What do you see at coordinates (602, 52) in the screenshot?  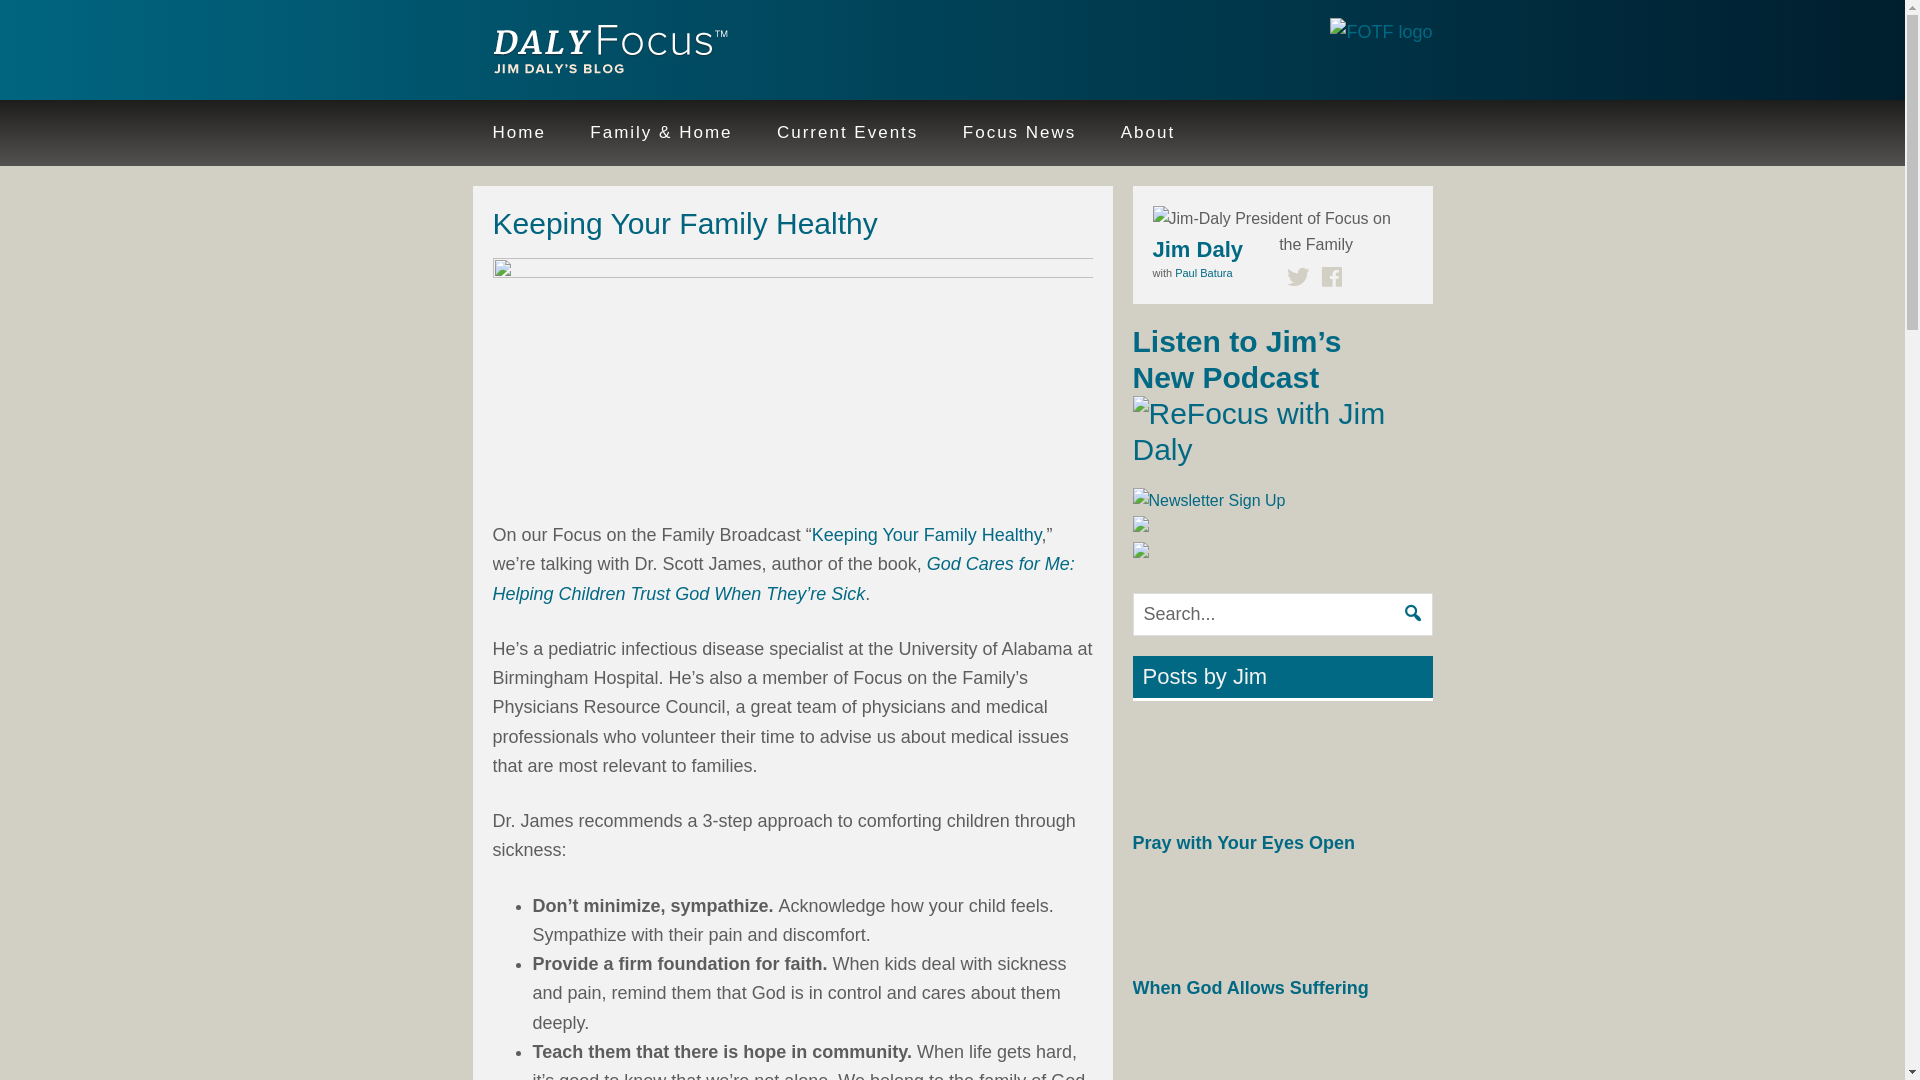 I see `Jim Daly` at bounding box center [602, 52].